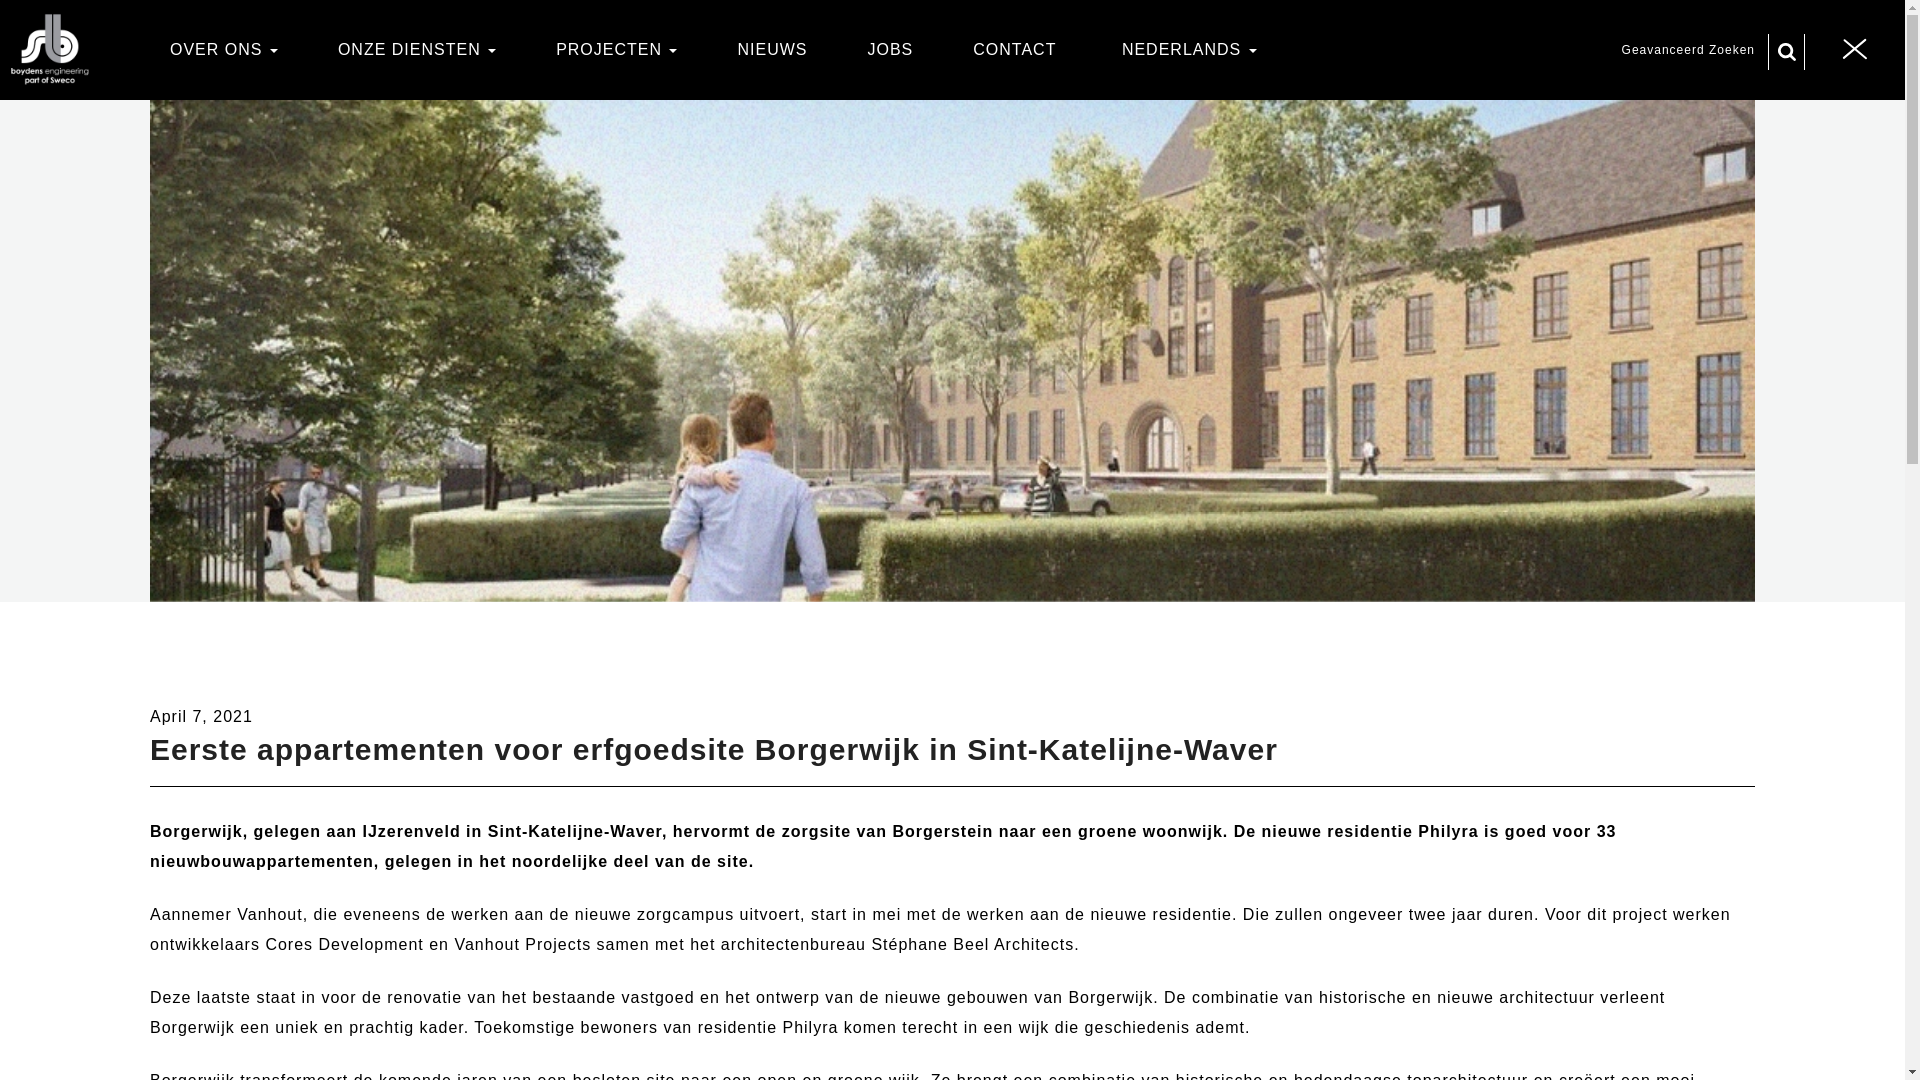 Image resolution: width=1920 pixels, height=1080 pixels. What do you see at coordinates (1186, 47) in the screenshot?
I see ` NEDERLANDS` at bounding box center [1186, 47].